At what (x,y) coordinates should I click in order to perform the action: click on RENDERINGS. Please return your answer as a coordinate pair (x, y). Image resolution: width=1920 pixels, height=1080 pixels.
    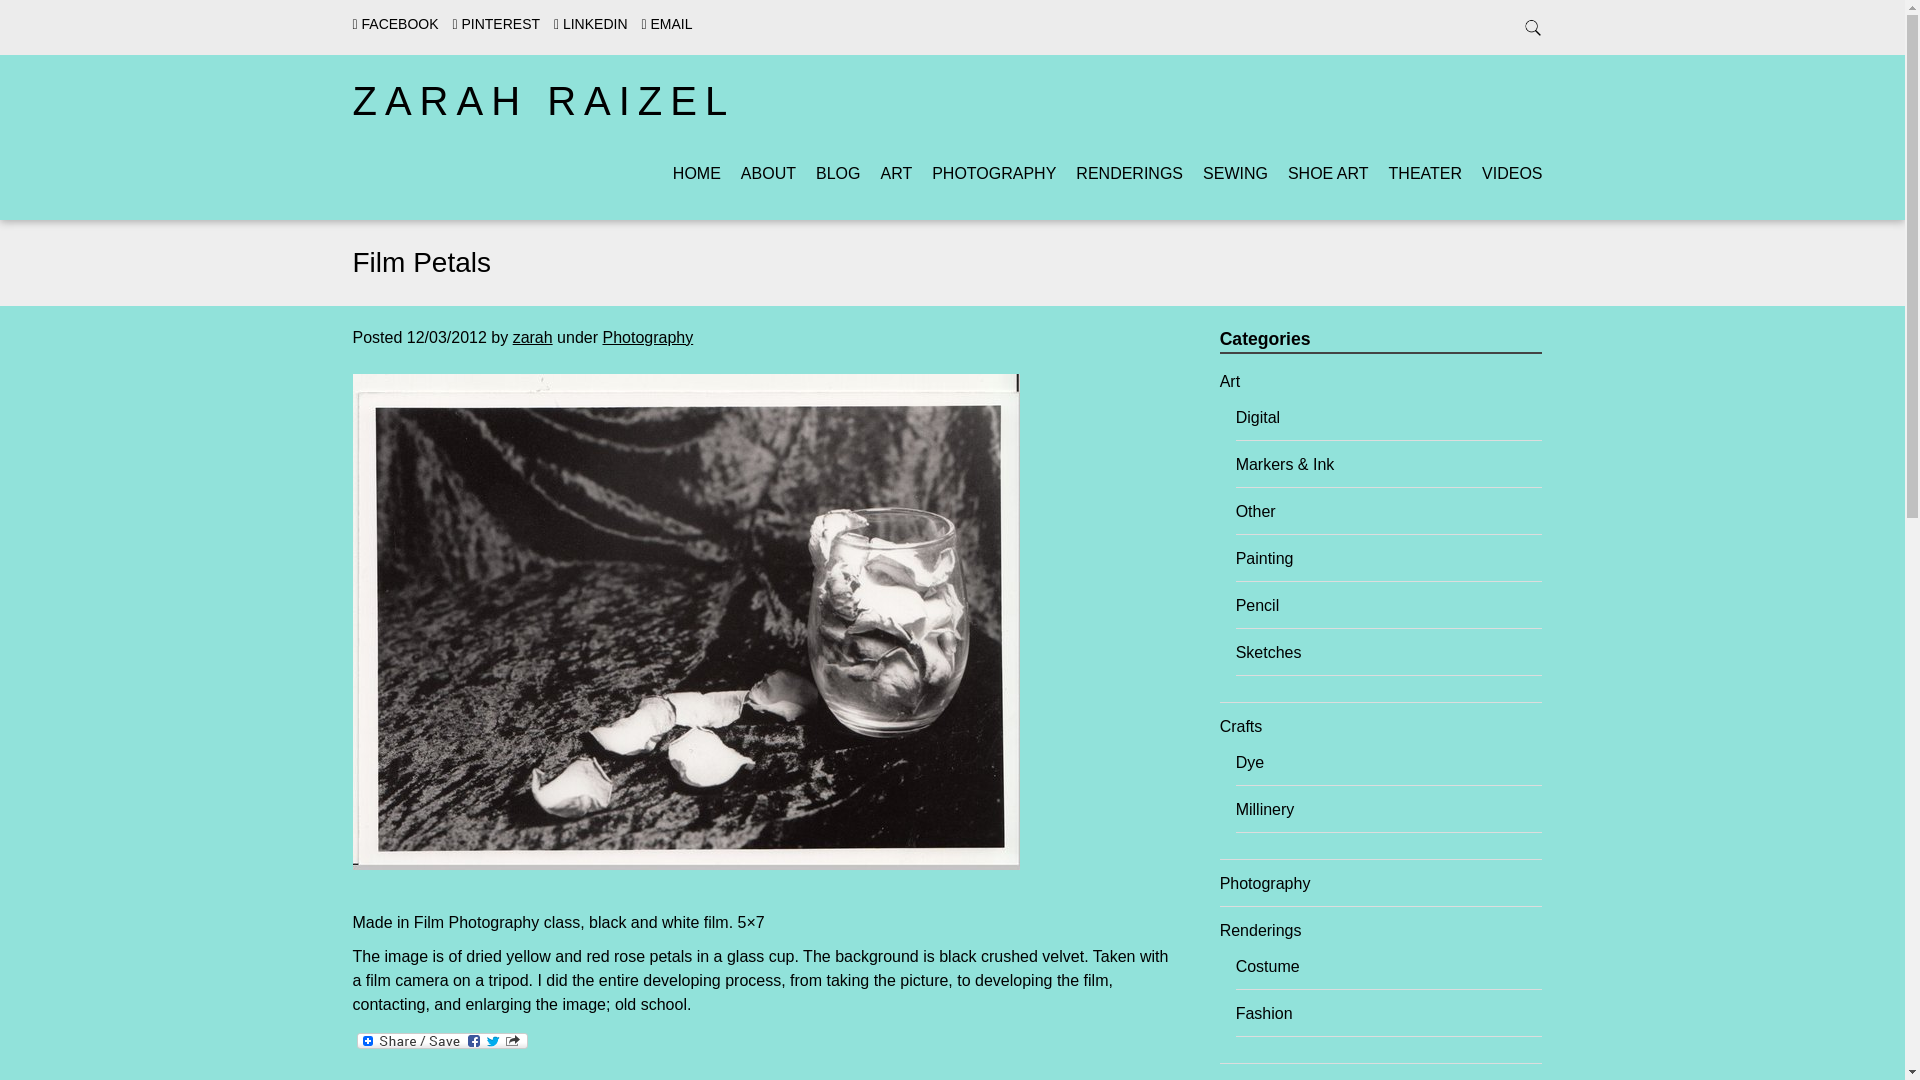
    Looking at the image, I should click on (1128, 174).